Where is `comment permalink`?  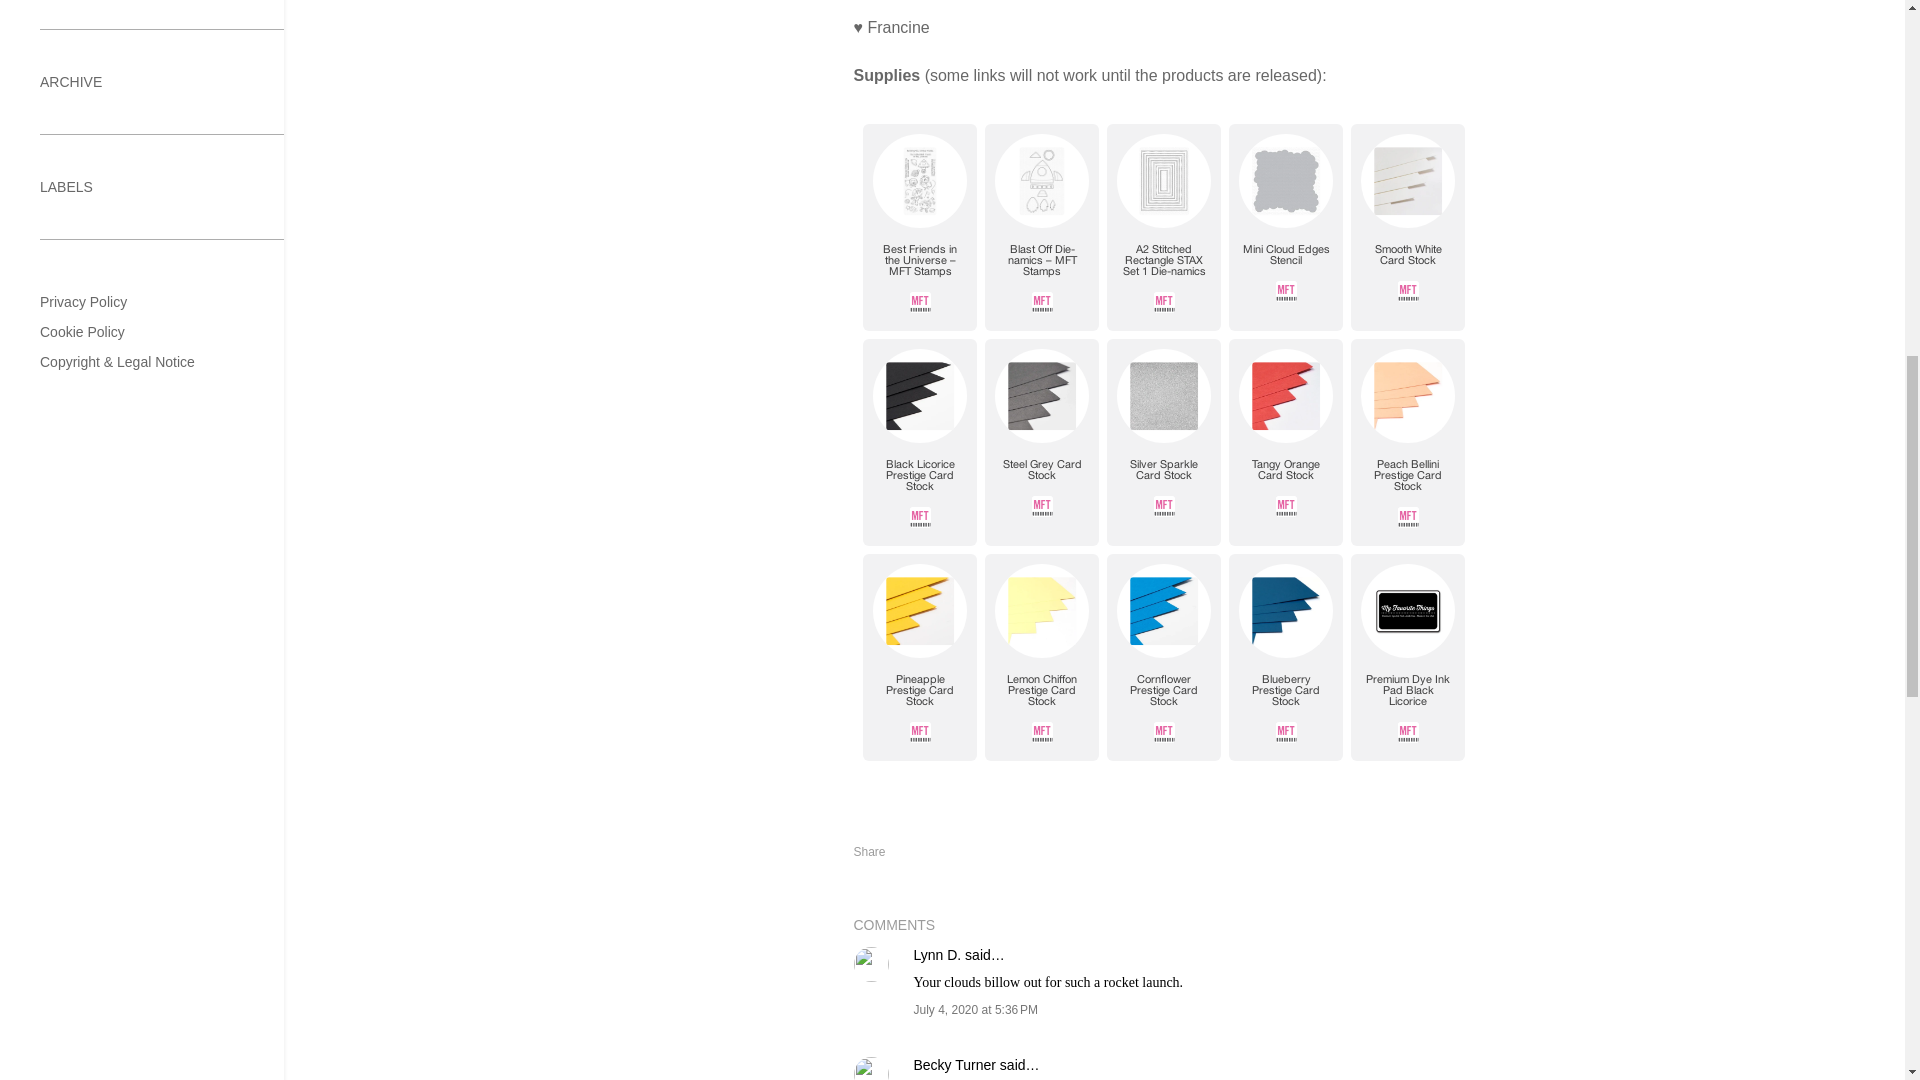
comment permalink is located at coordinates (976, 1010).